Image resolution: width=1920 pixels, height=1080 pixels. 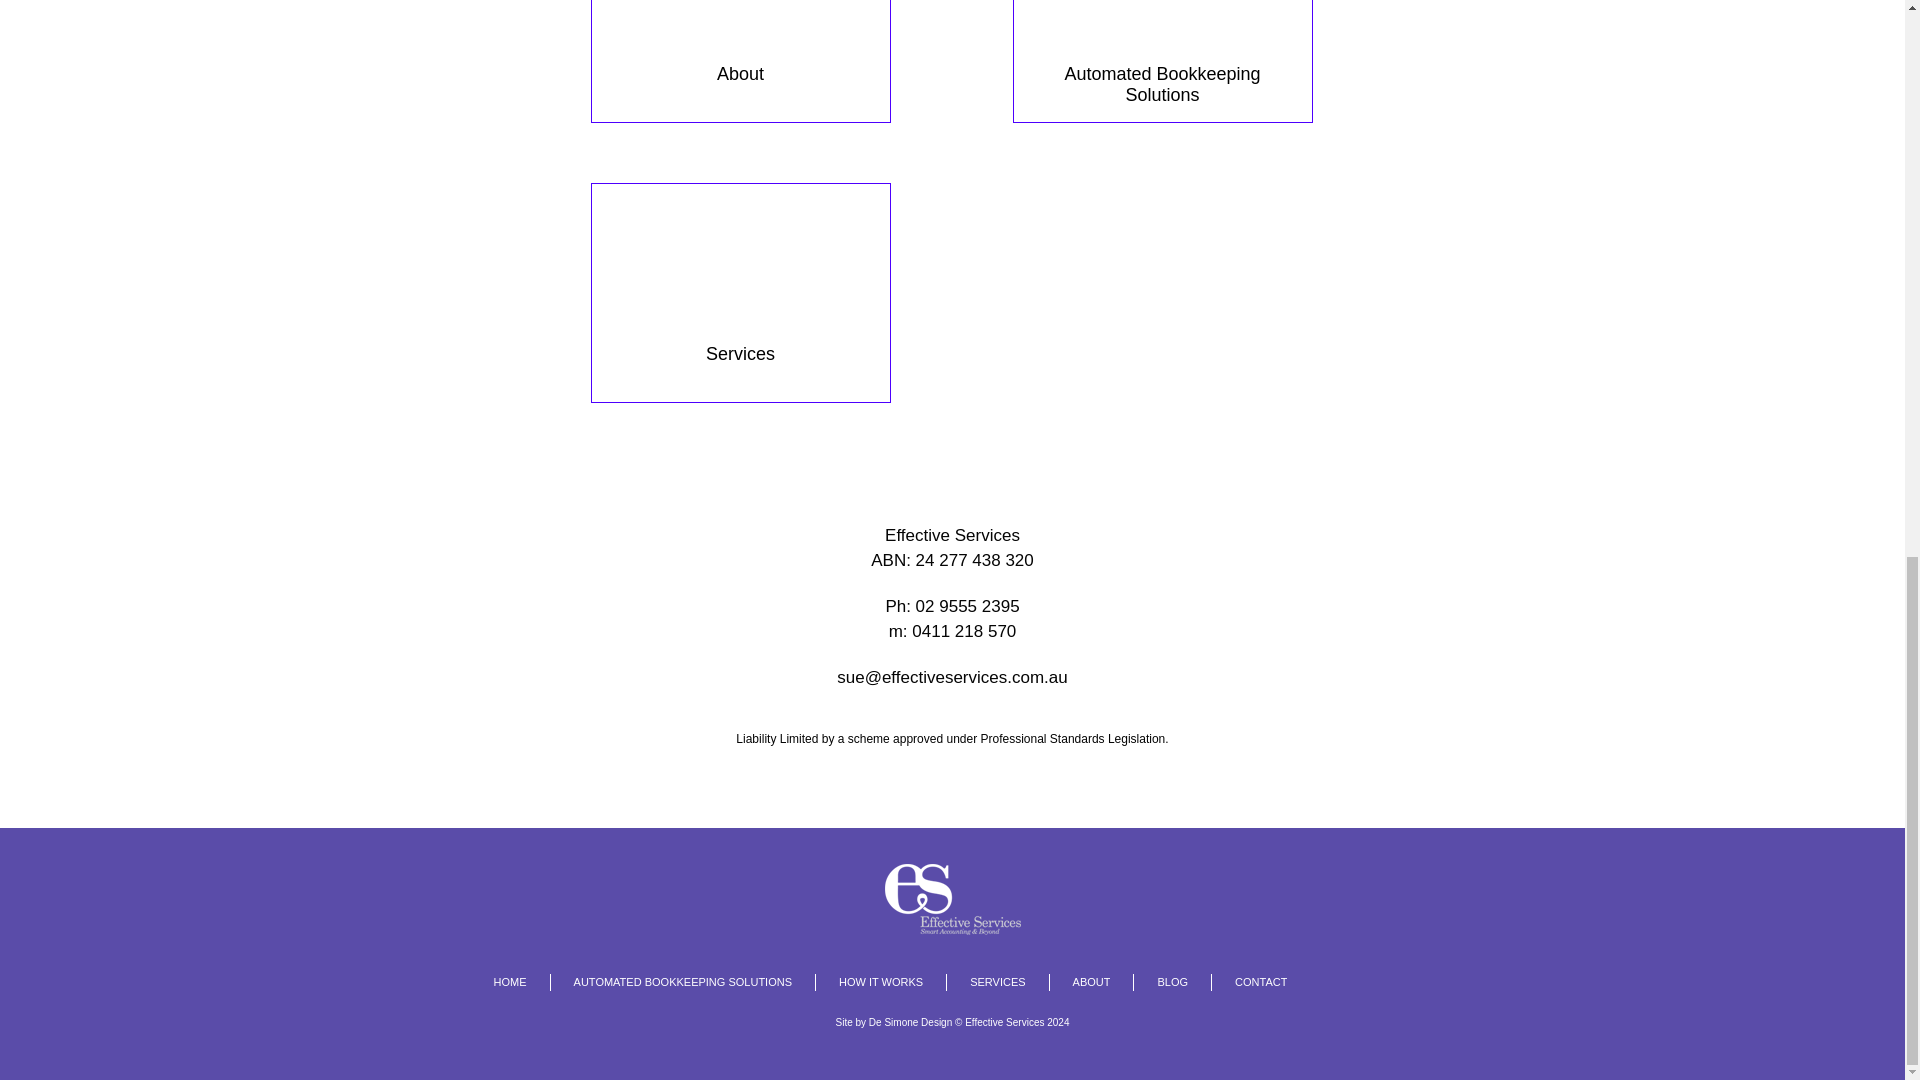 I want to click on Site by De Simone Design, so click(x=1394, y=981).